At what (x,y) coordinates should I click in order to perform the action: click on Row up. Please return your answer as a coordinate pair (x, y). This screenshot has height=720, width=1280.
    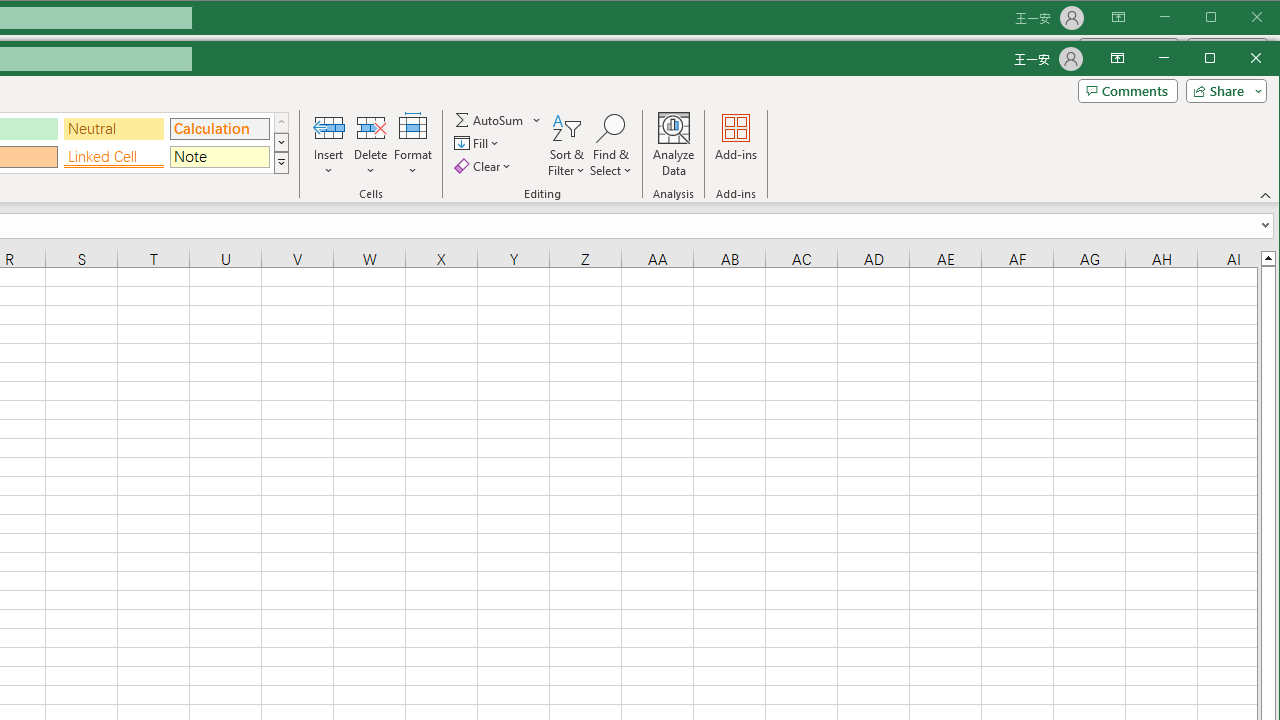
    Looking at the image, I should click on (281, 122).